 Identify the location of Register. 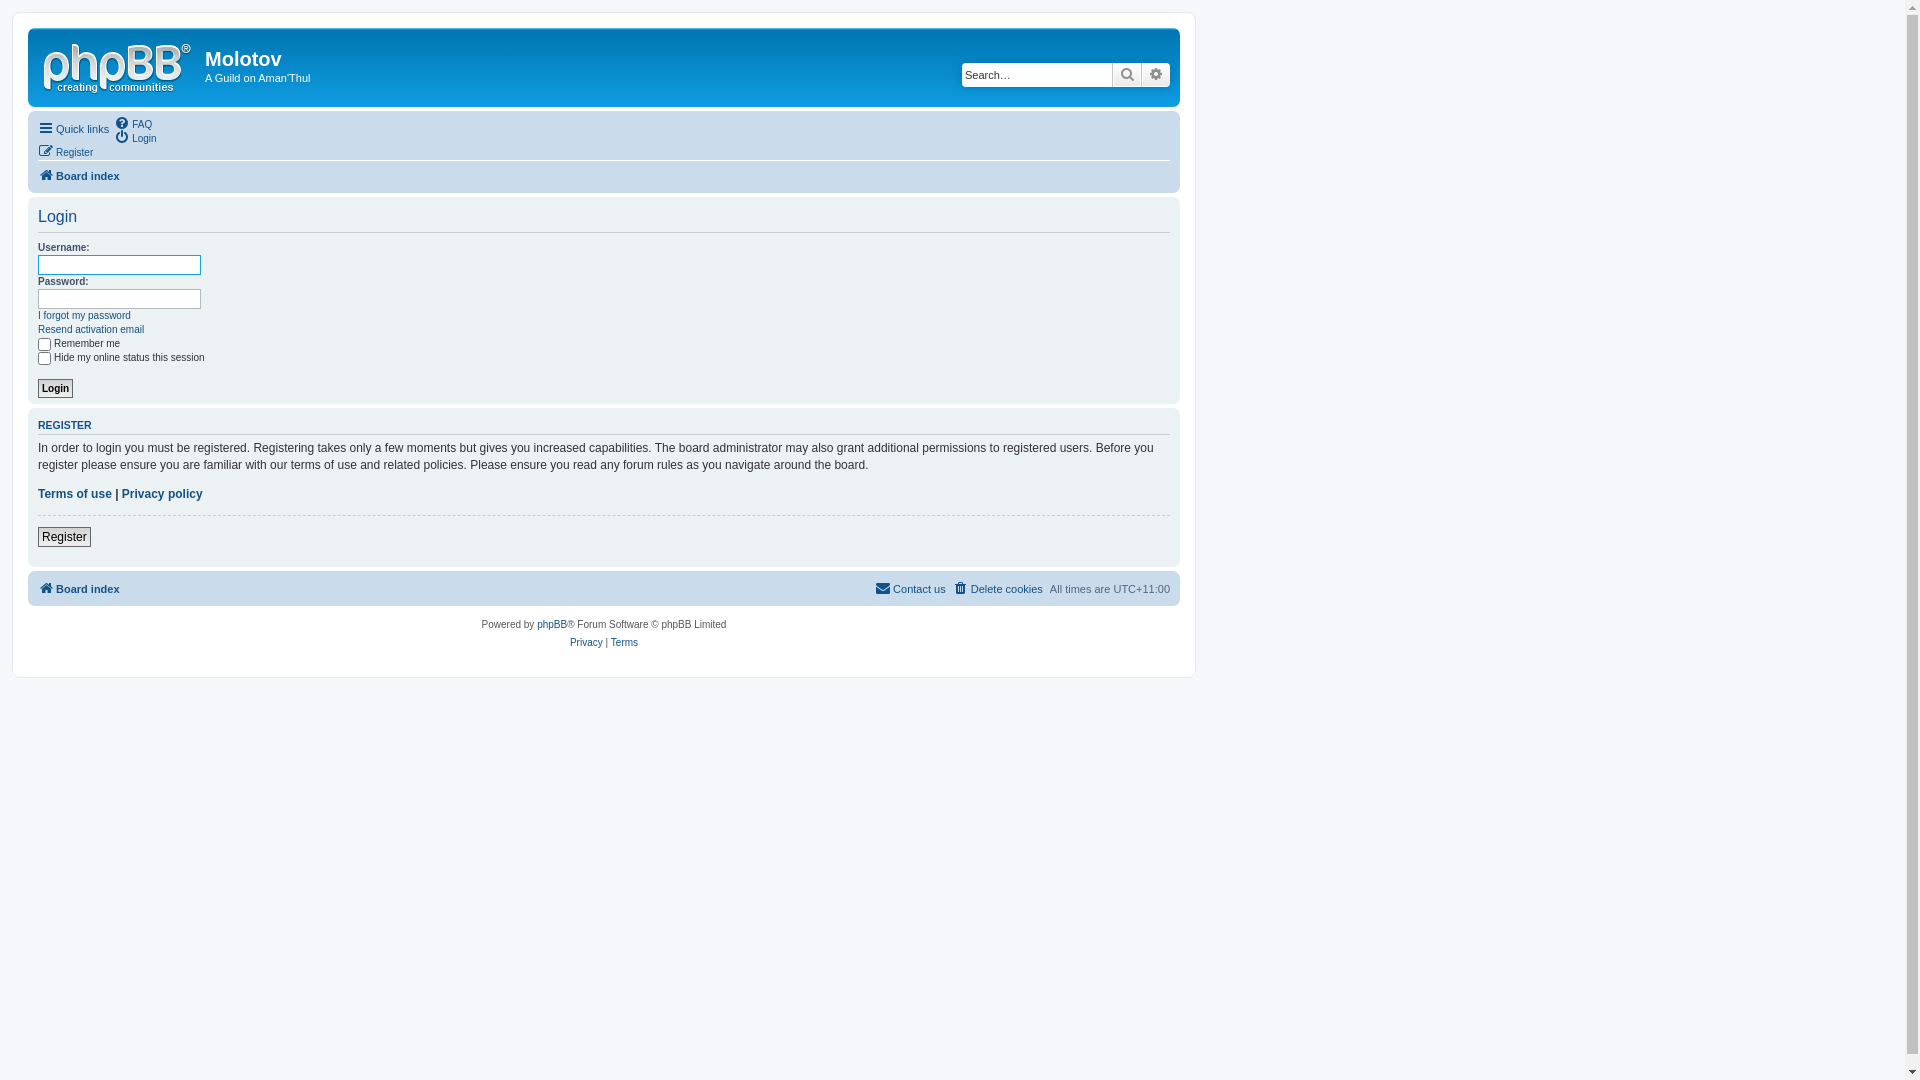
(64, 537).